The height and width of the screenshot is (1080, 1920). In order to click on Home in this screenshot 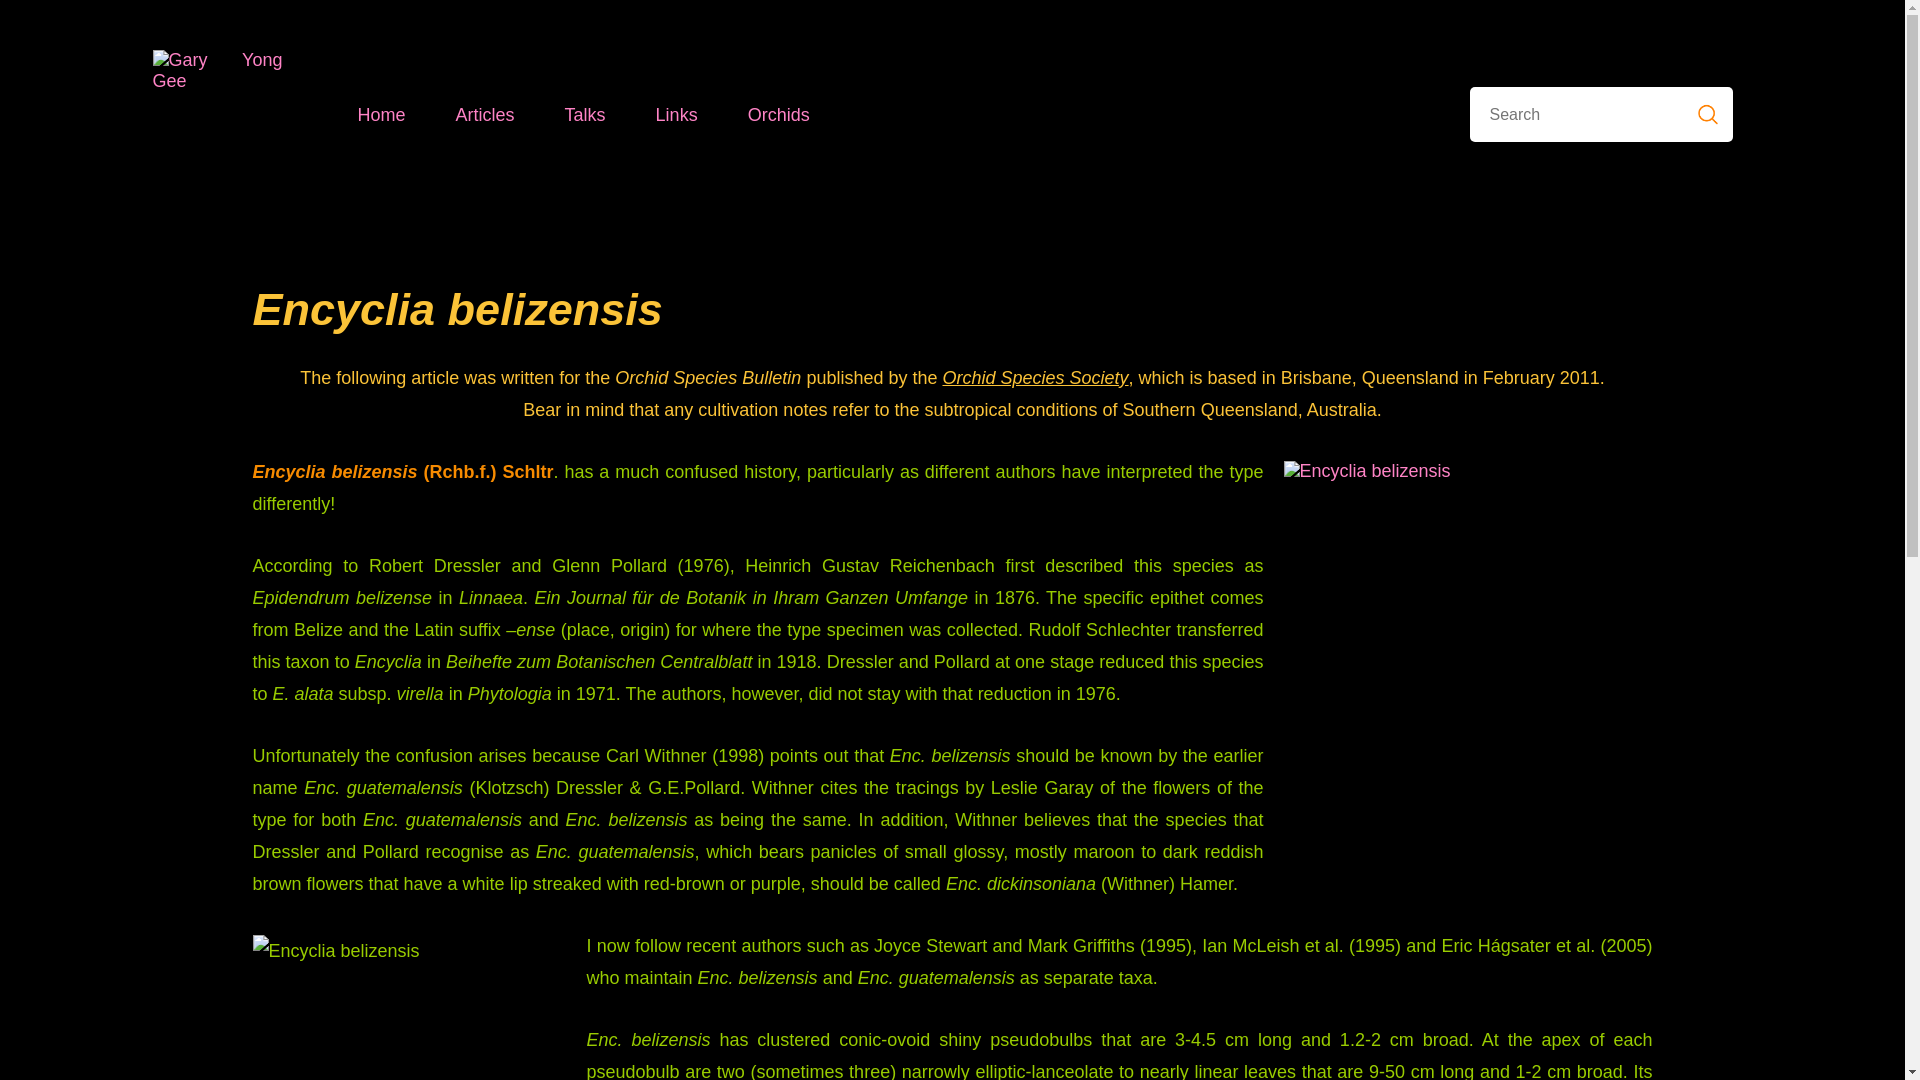, I will do `click(381, 114)`.